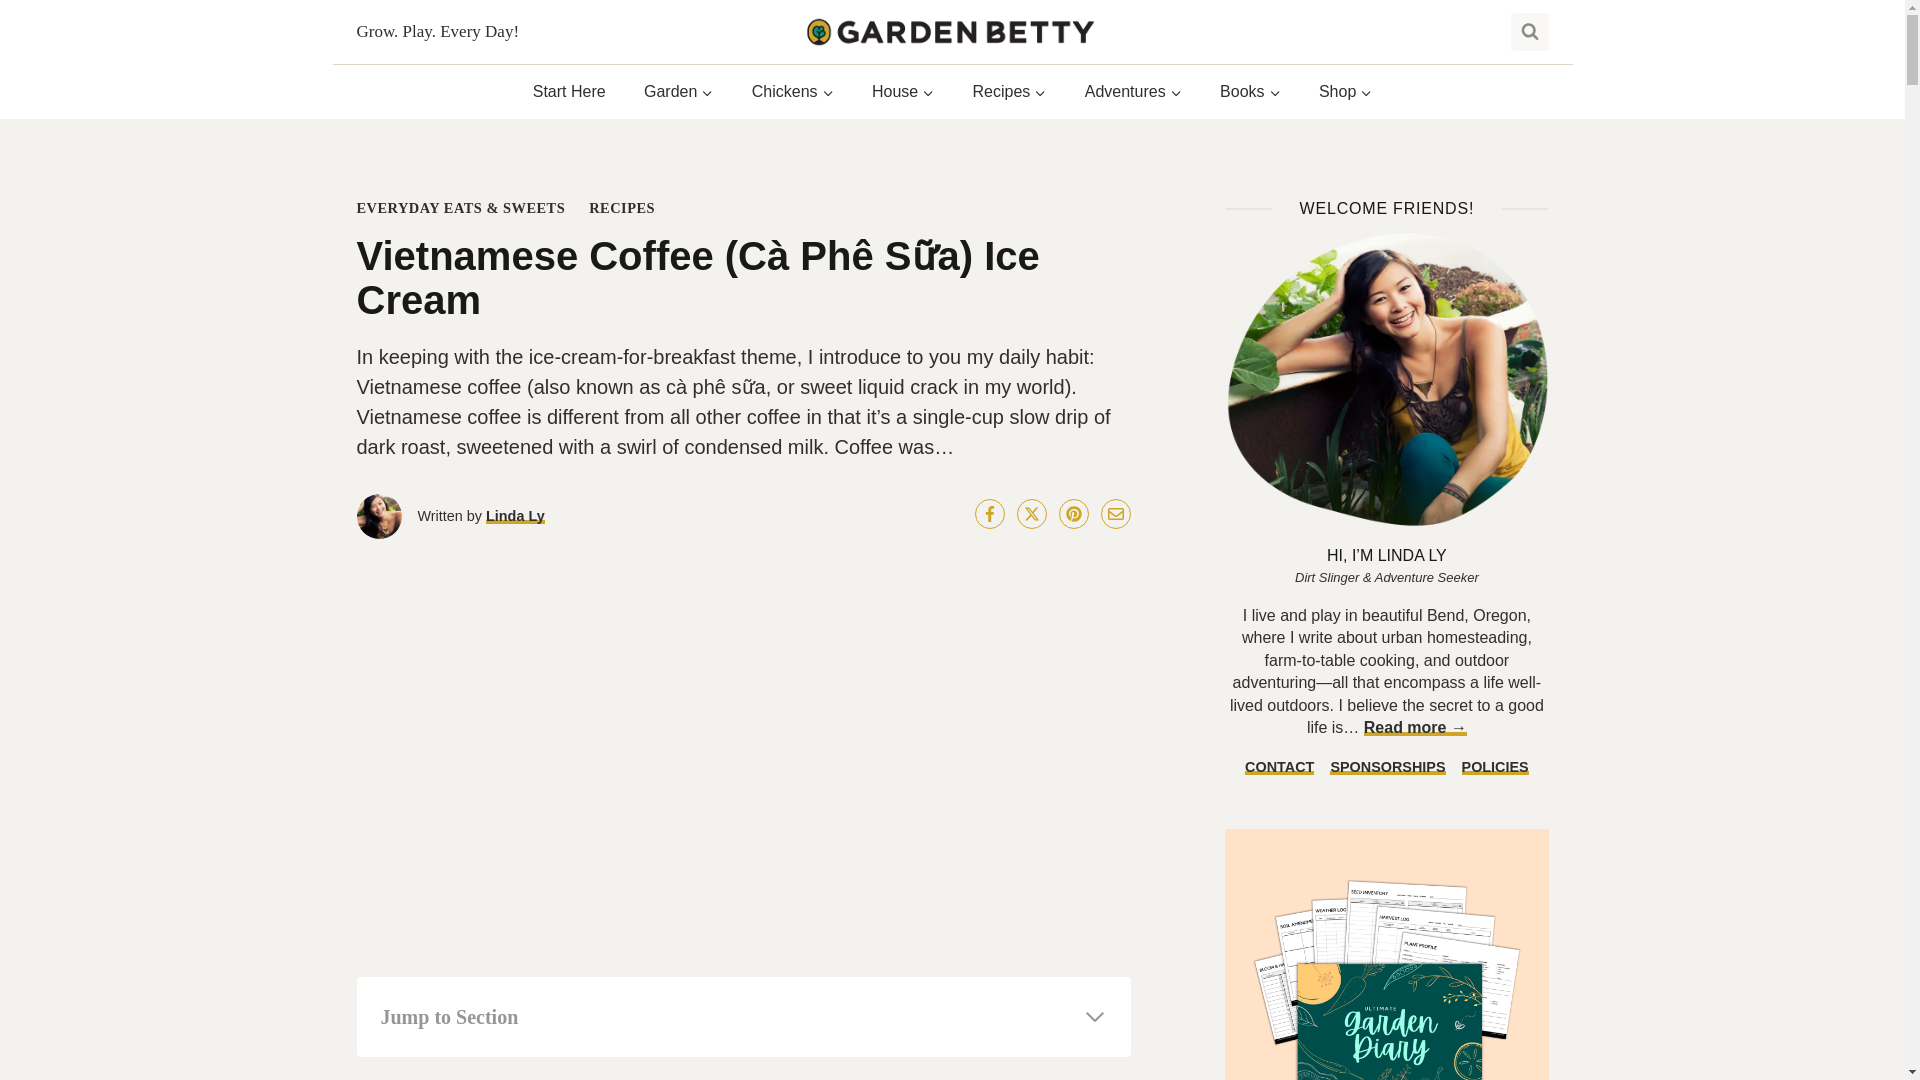  I want to click on Shop, so click(1346, 92).